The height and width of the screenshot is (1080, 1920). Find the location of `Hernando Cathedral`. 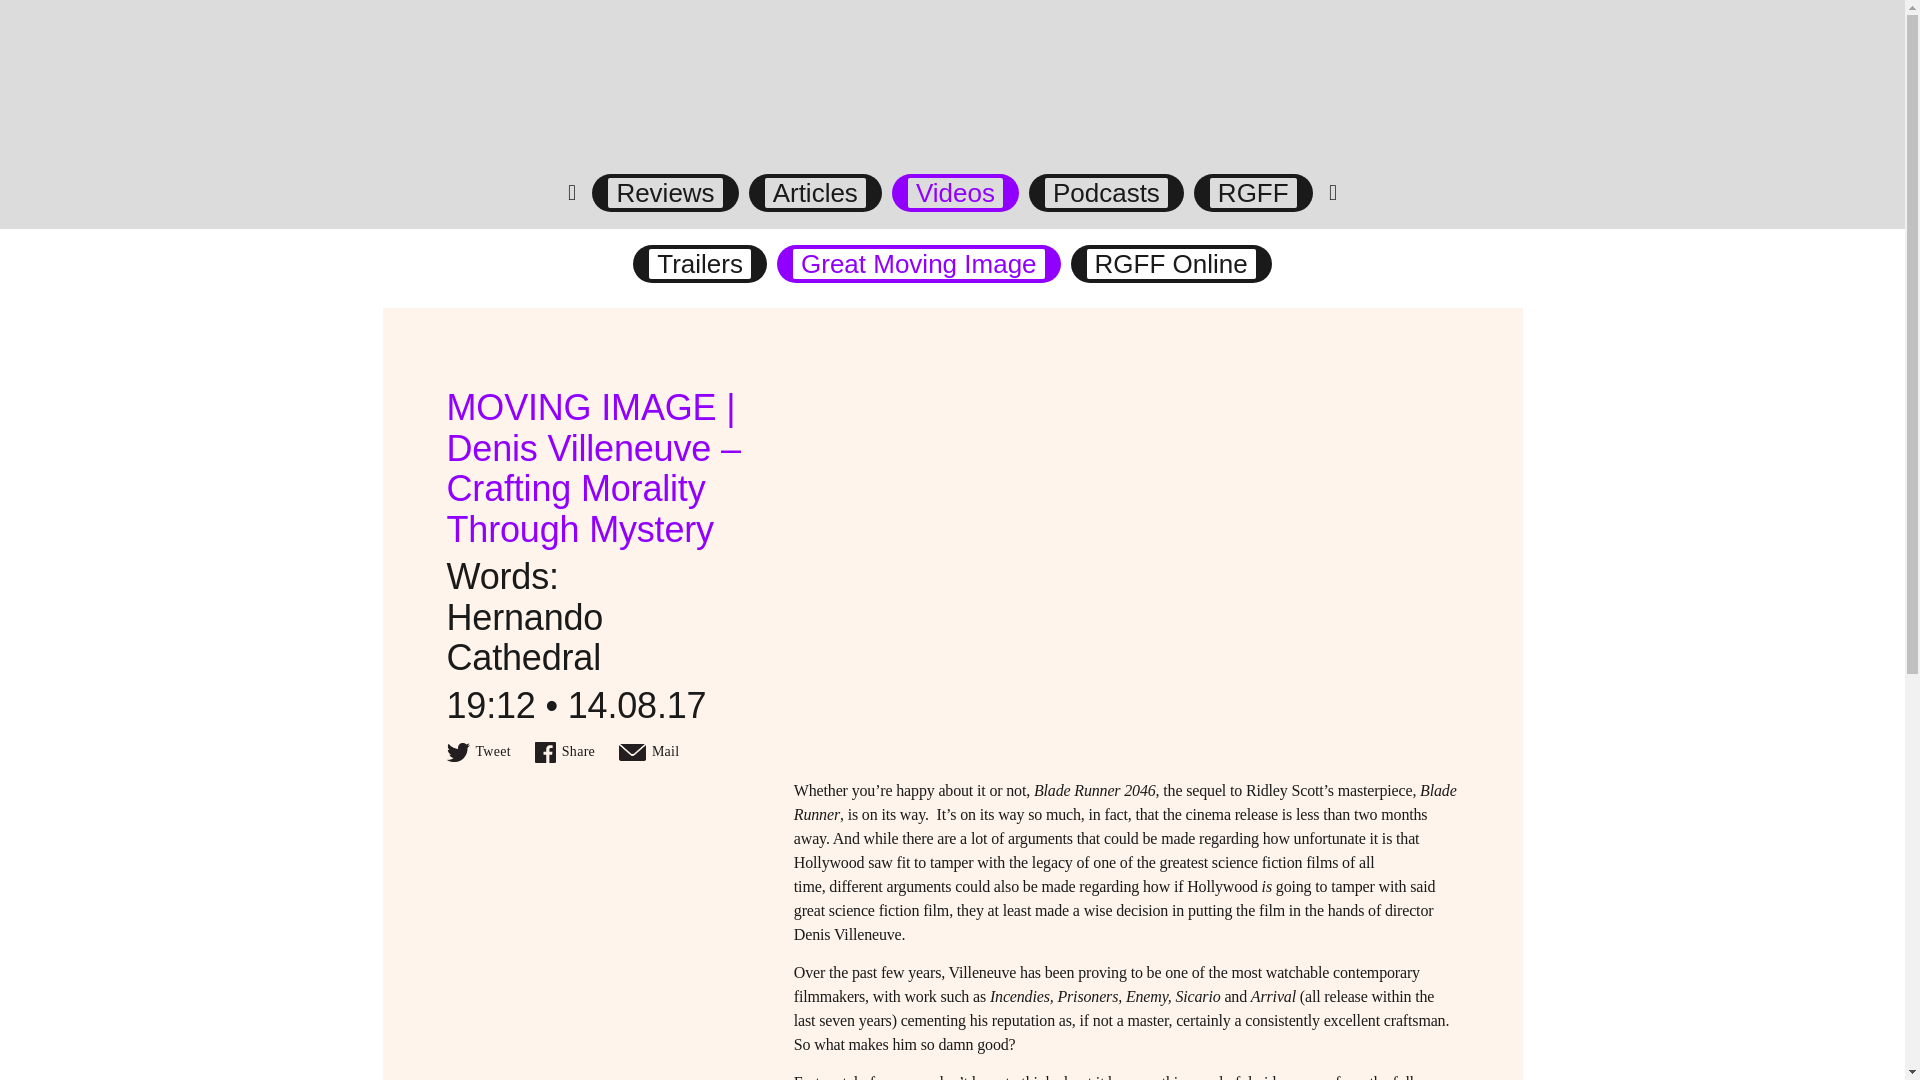

Hernando Cathedral is located at coordinates (524, 637).